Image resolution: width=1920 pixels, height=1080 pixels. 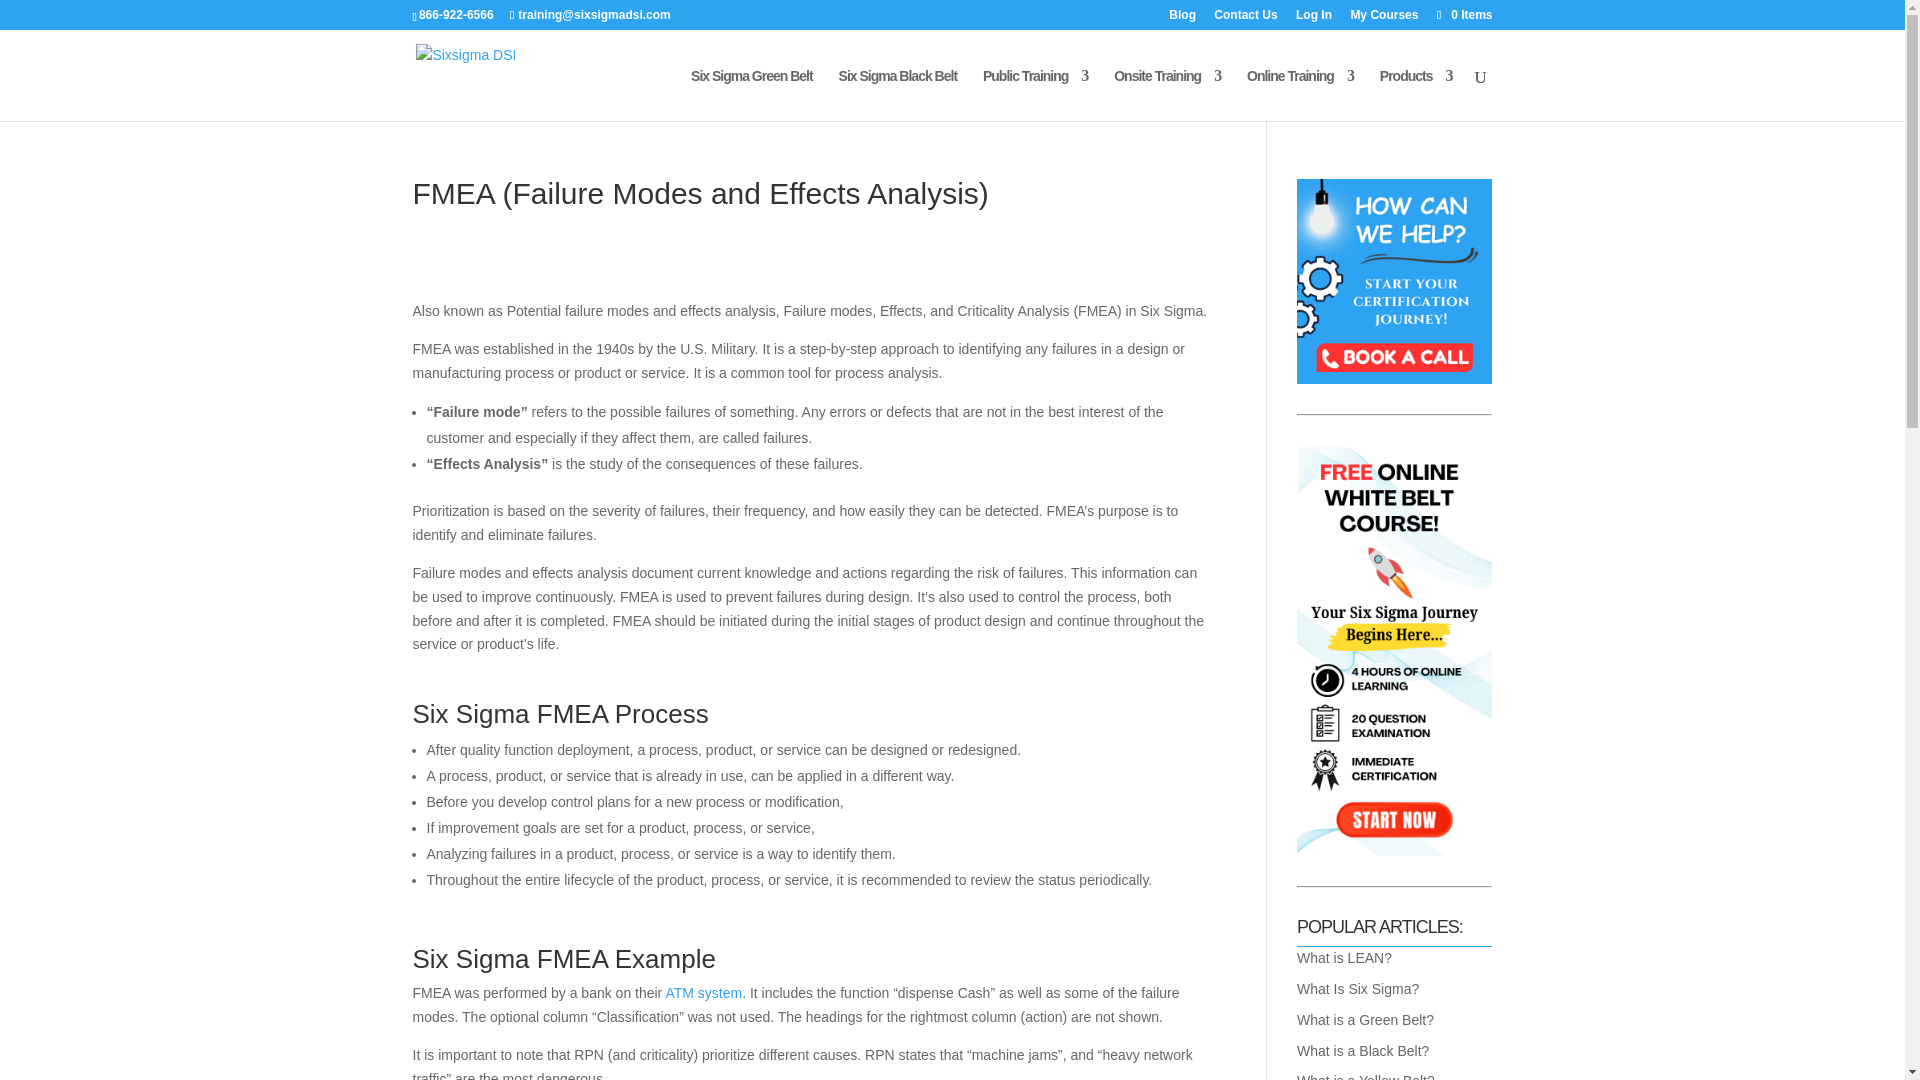 I want to click on Blog, so click(x=1182, y=19).